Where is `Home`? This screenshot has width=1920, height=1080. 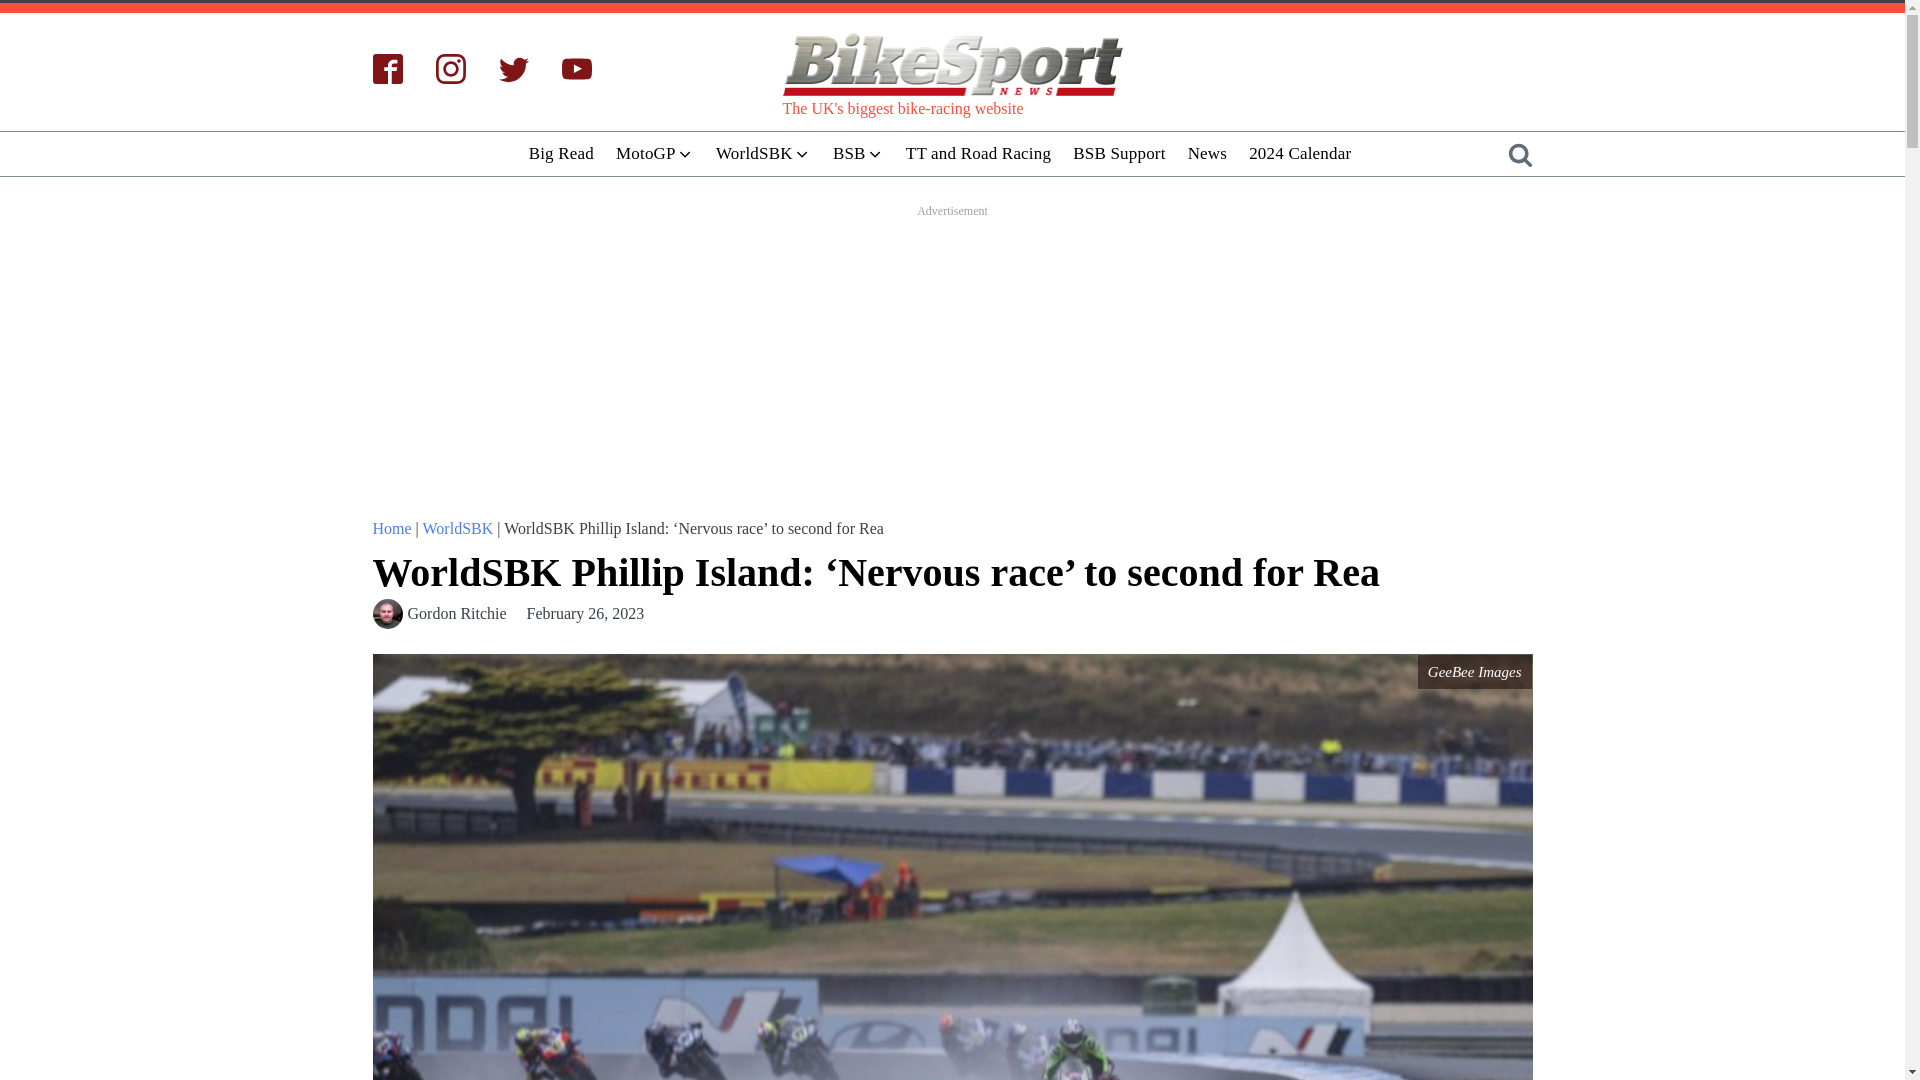
Home is located at coordinates (391, 528).